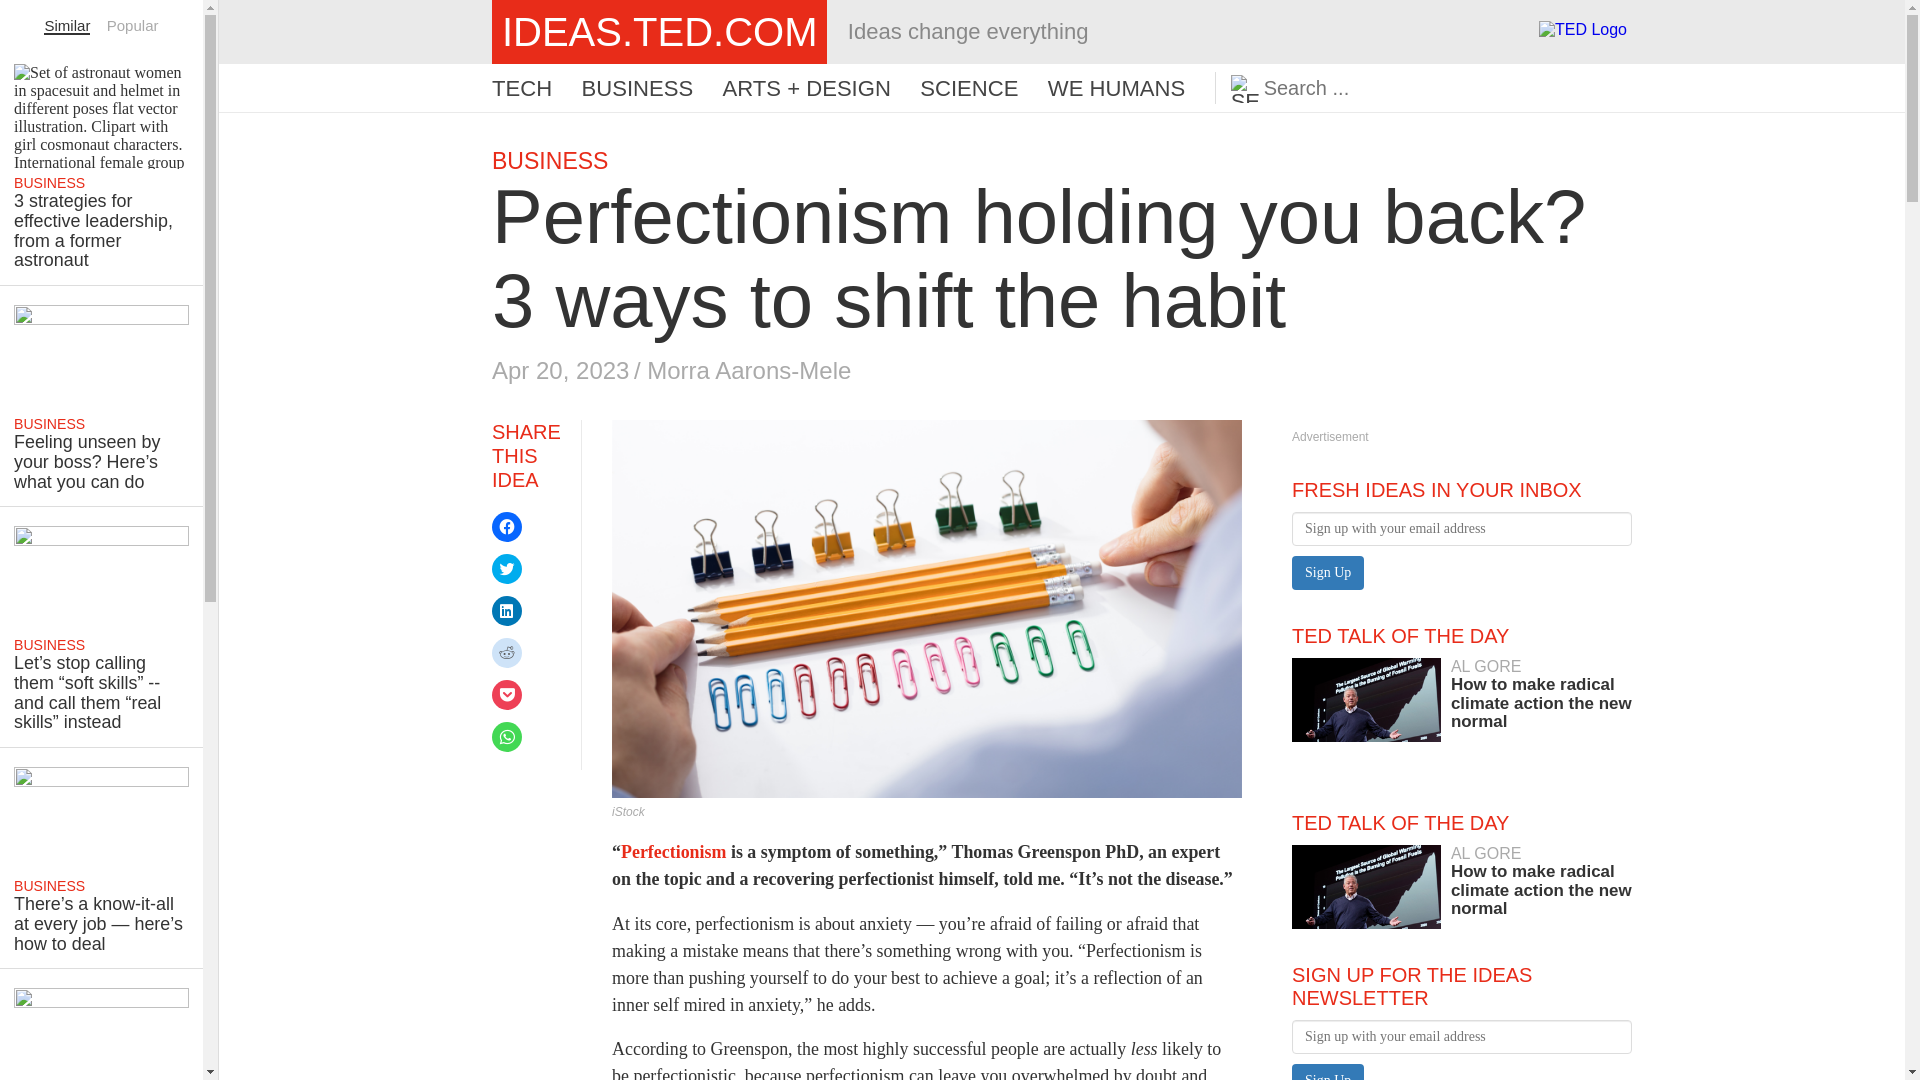 The image size is (1920, 1080). Describe the element at coordinates (506, 694) in the screenshot. I see `BUSINESS` at that location.